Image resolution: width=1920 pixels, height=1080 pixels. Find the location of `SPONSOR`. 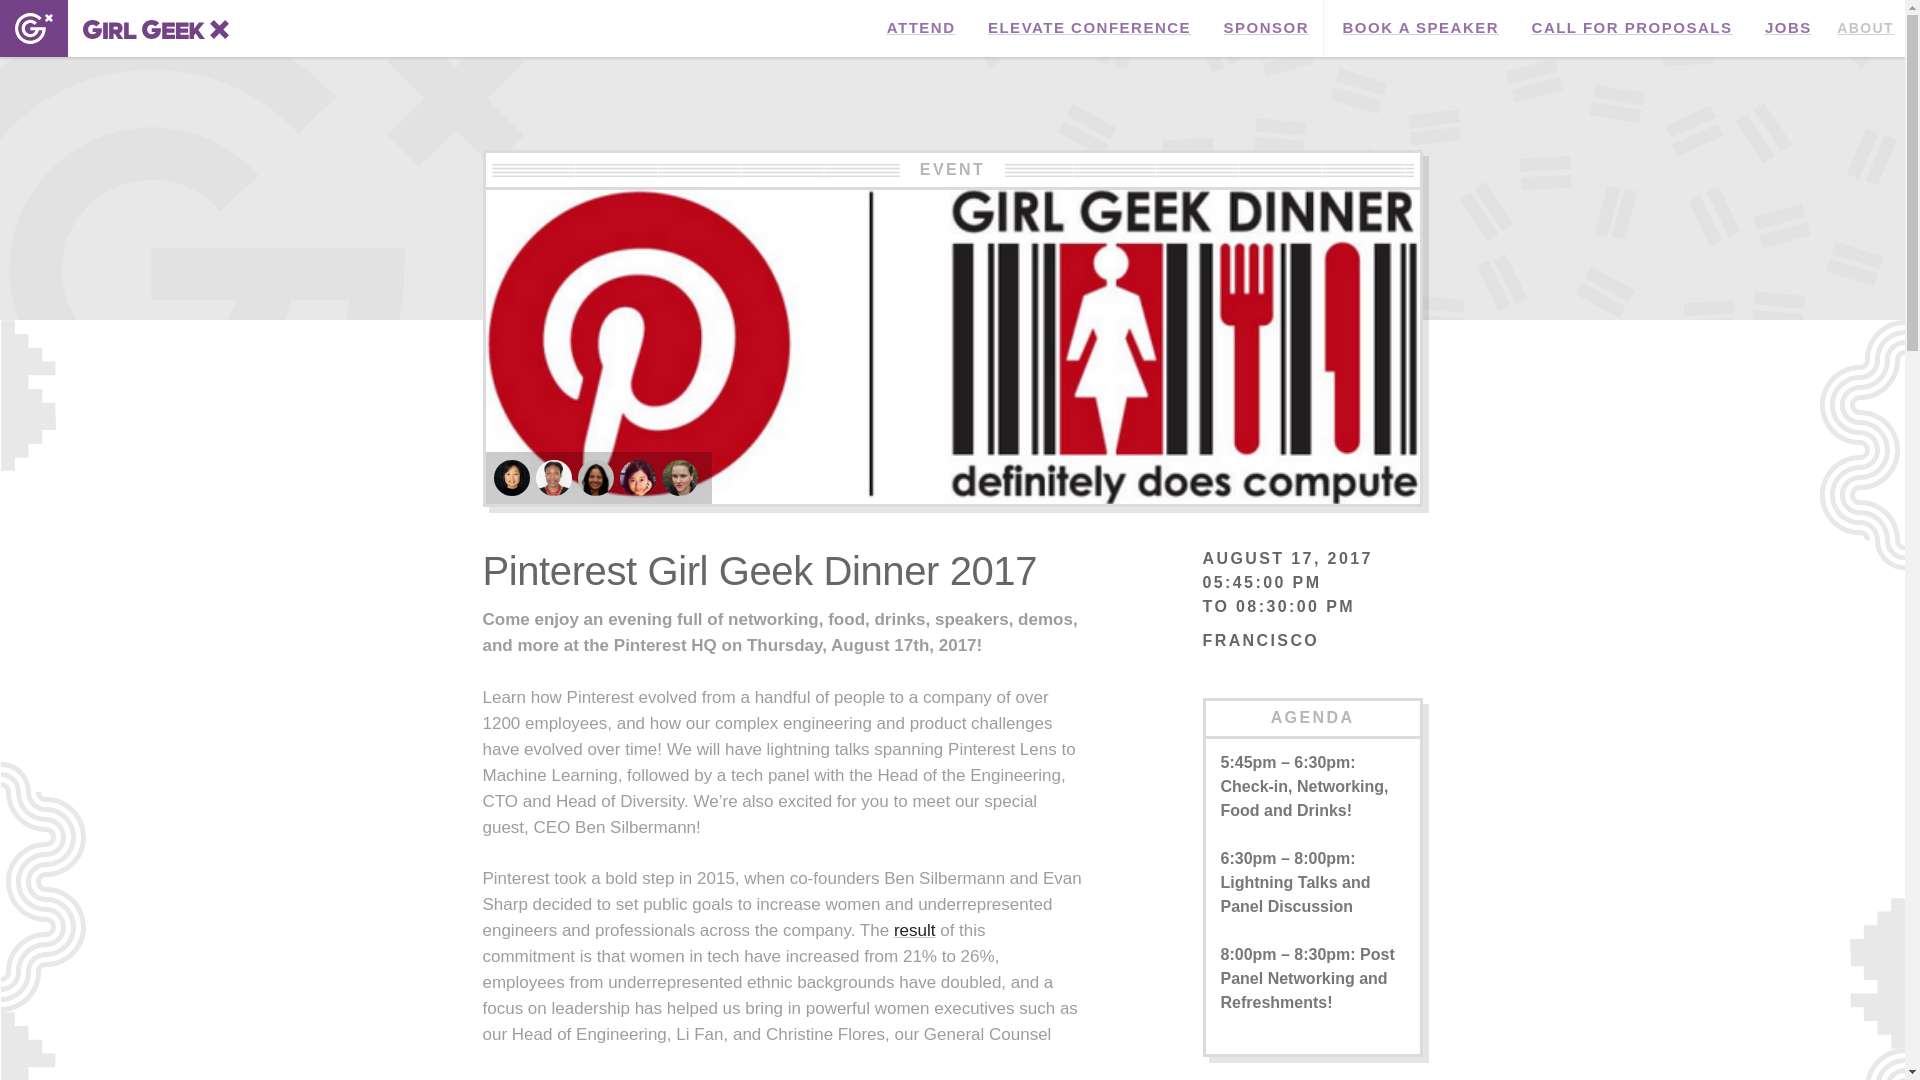

SPONSOR is located at coordinates (1266, 28).